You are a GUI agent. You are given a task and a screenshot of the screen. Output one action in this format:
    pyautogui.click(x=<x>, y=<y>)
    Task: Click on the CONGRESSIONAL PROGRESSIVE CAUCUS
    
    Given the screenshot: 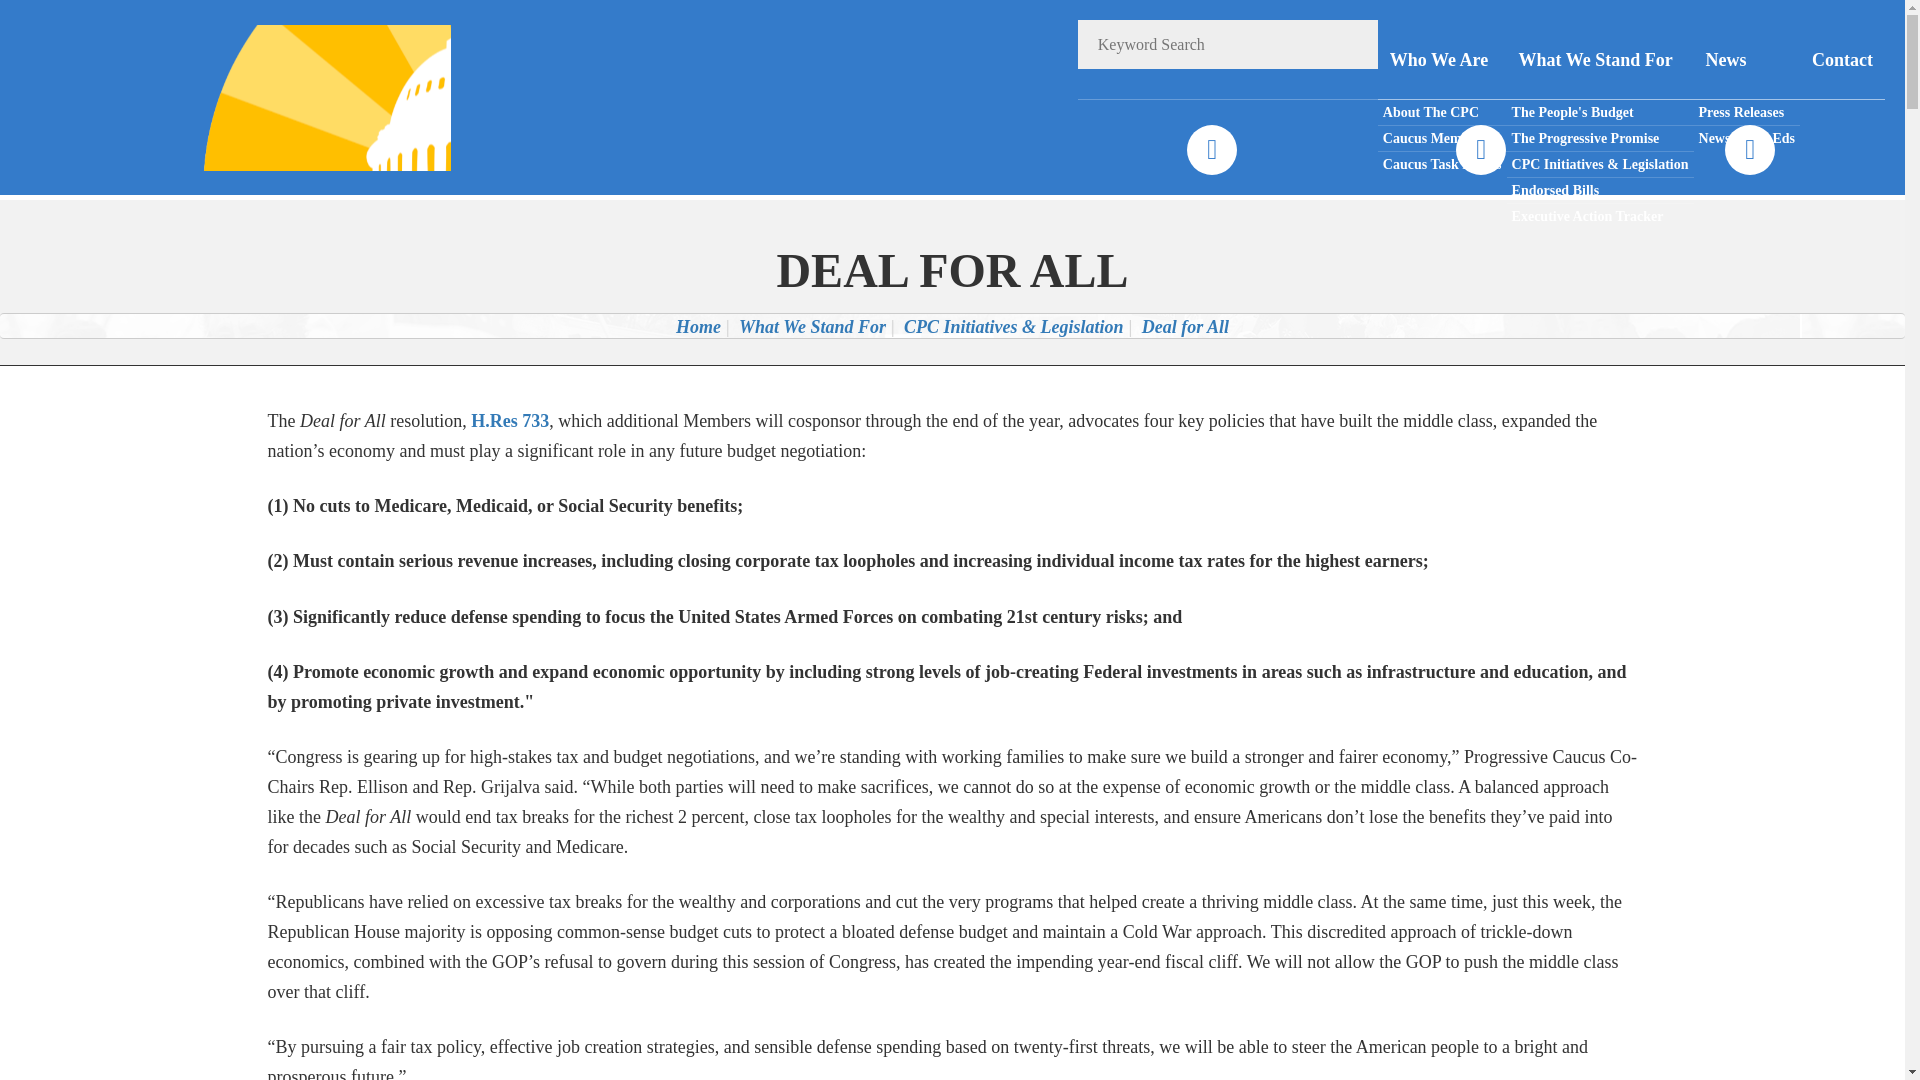 What is the action you would take?
    pyautogui.click(x=301, y=96)
    